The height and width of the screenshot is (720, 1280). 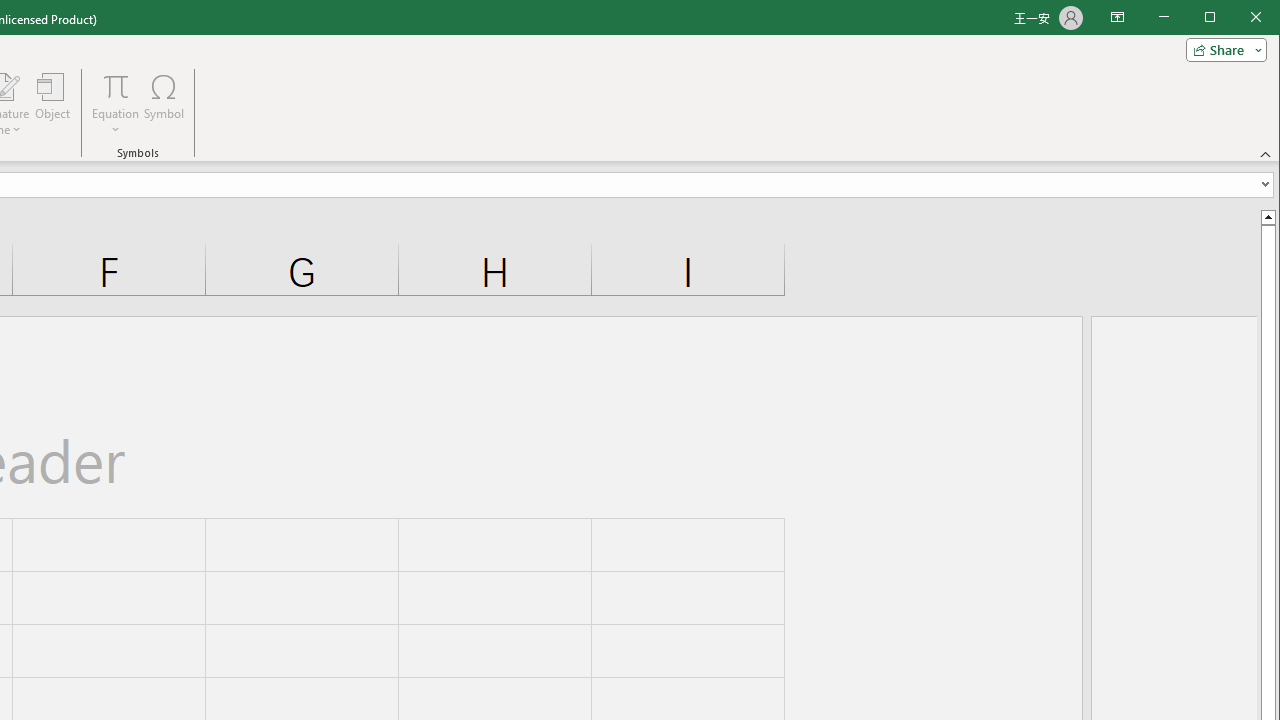 What do you see at coordinates (53, 104) in the screenshot?
I see `Object...` at bounding box center [53, 104].